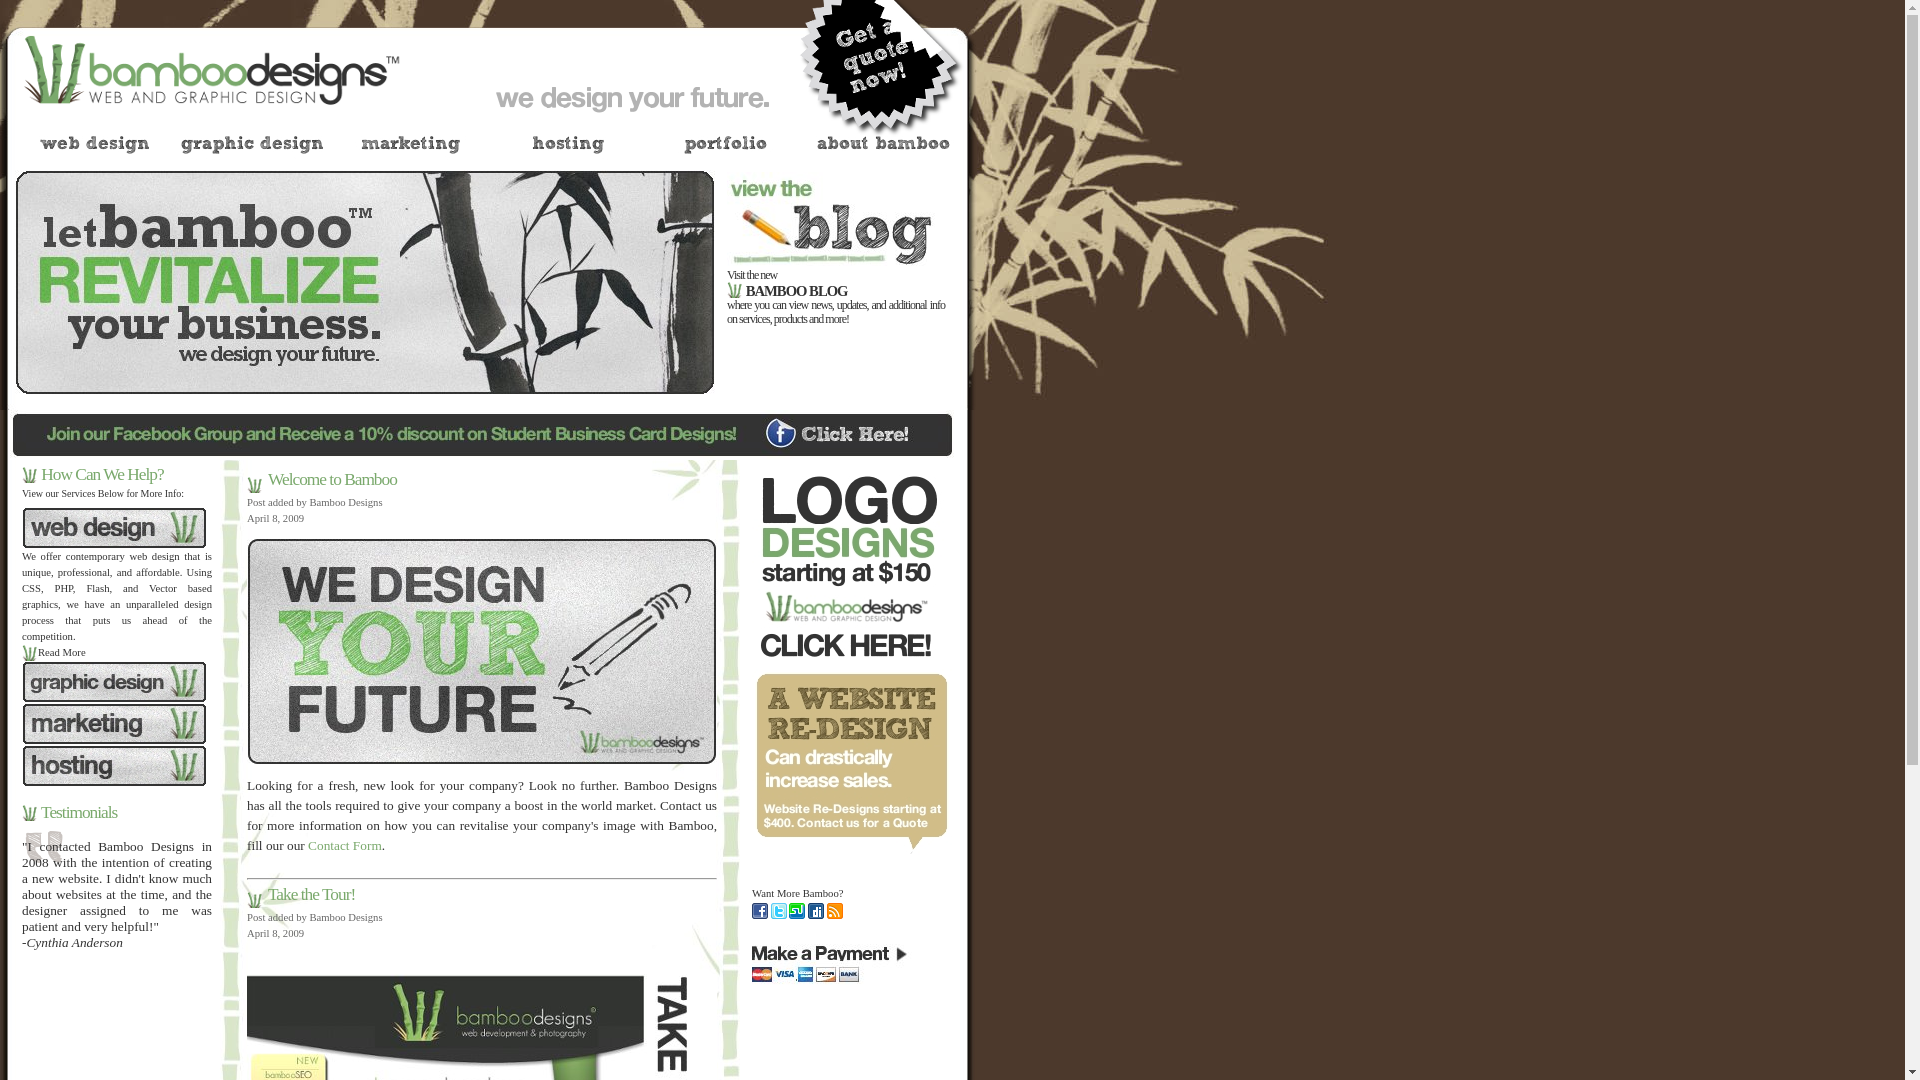  What do you see at coordinates (54, 652) in the screenshot?
I see `Read More` at bounding box center [54, 652].